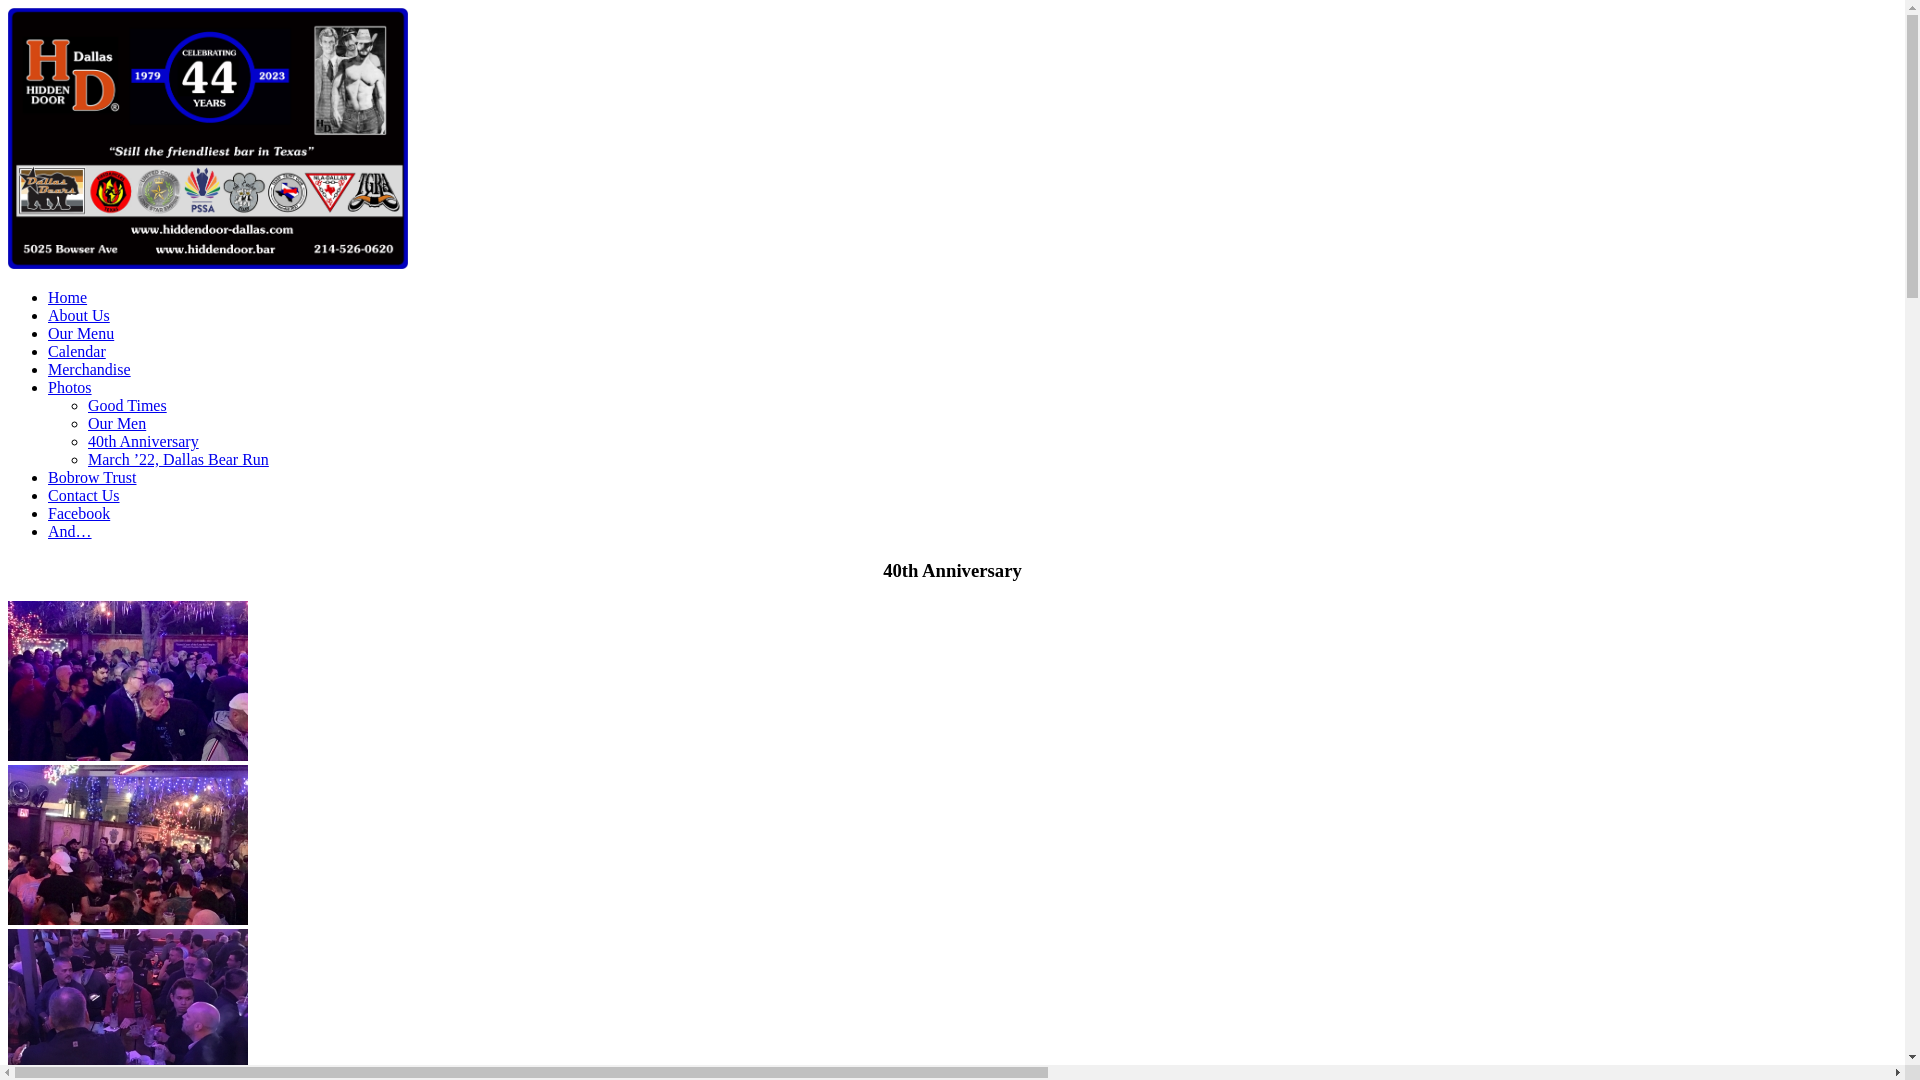 The image size is (1920, 1080). I want to click on IMG_8664, so click(128, 681).